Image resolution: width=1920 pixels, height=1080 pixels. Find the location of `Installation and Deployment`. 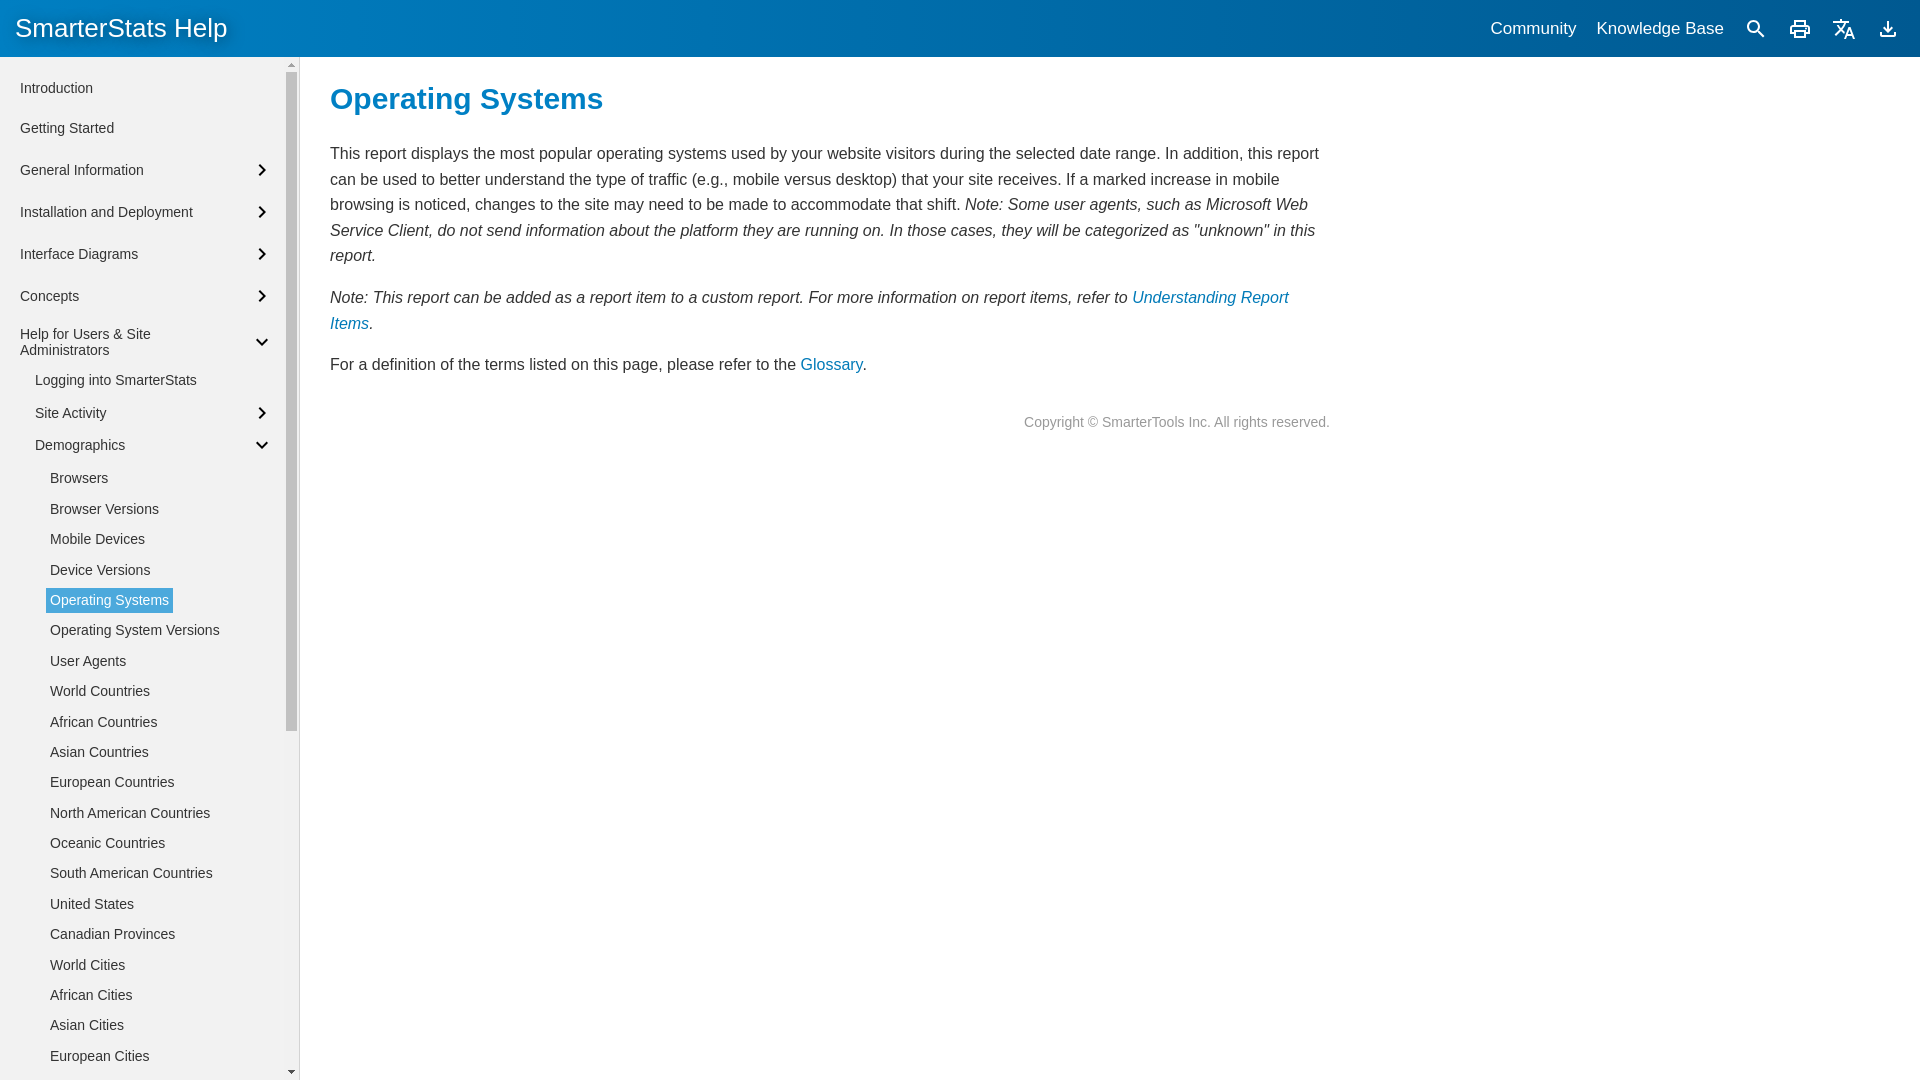

Installation and Deployment is located at coordinates (146, 211).